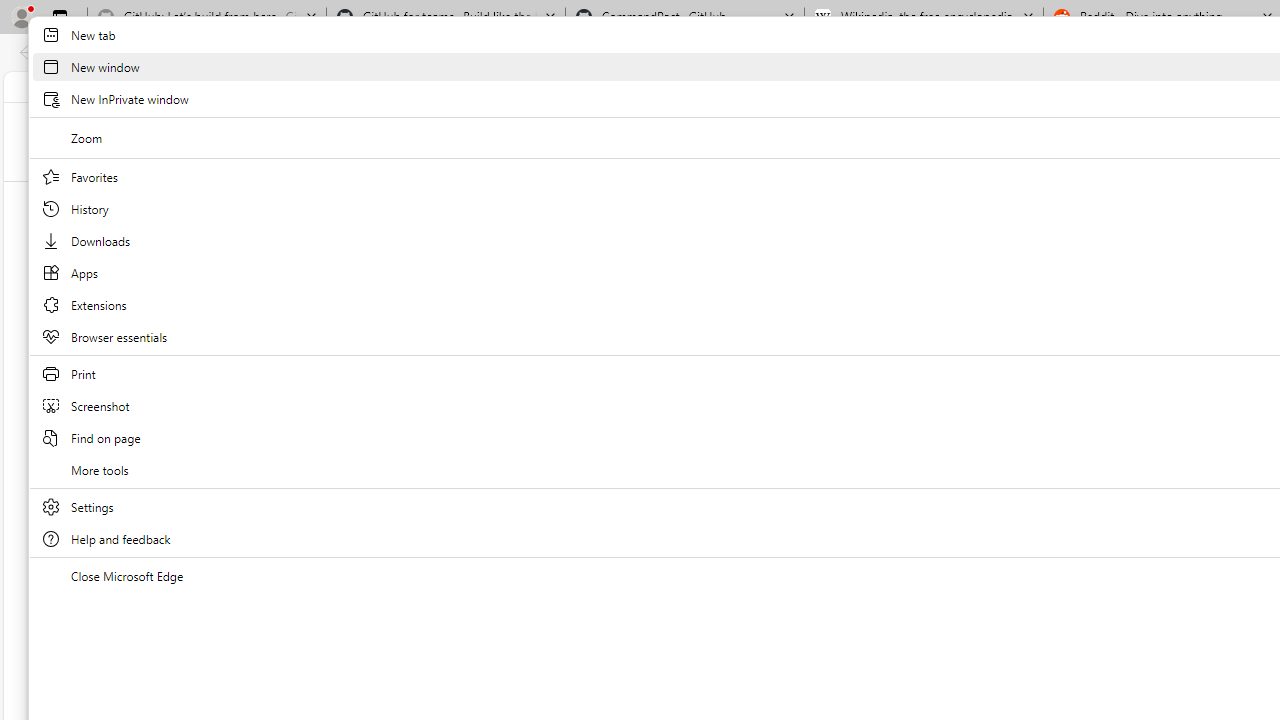 This screenshot has width=1280, height=720. I want to click on Electronics, so click(870, 198).